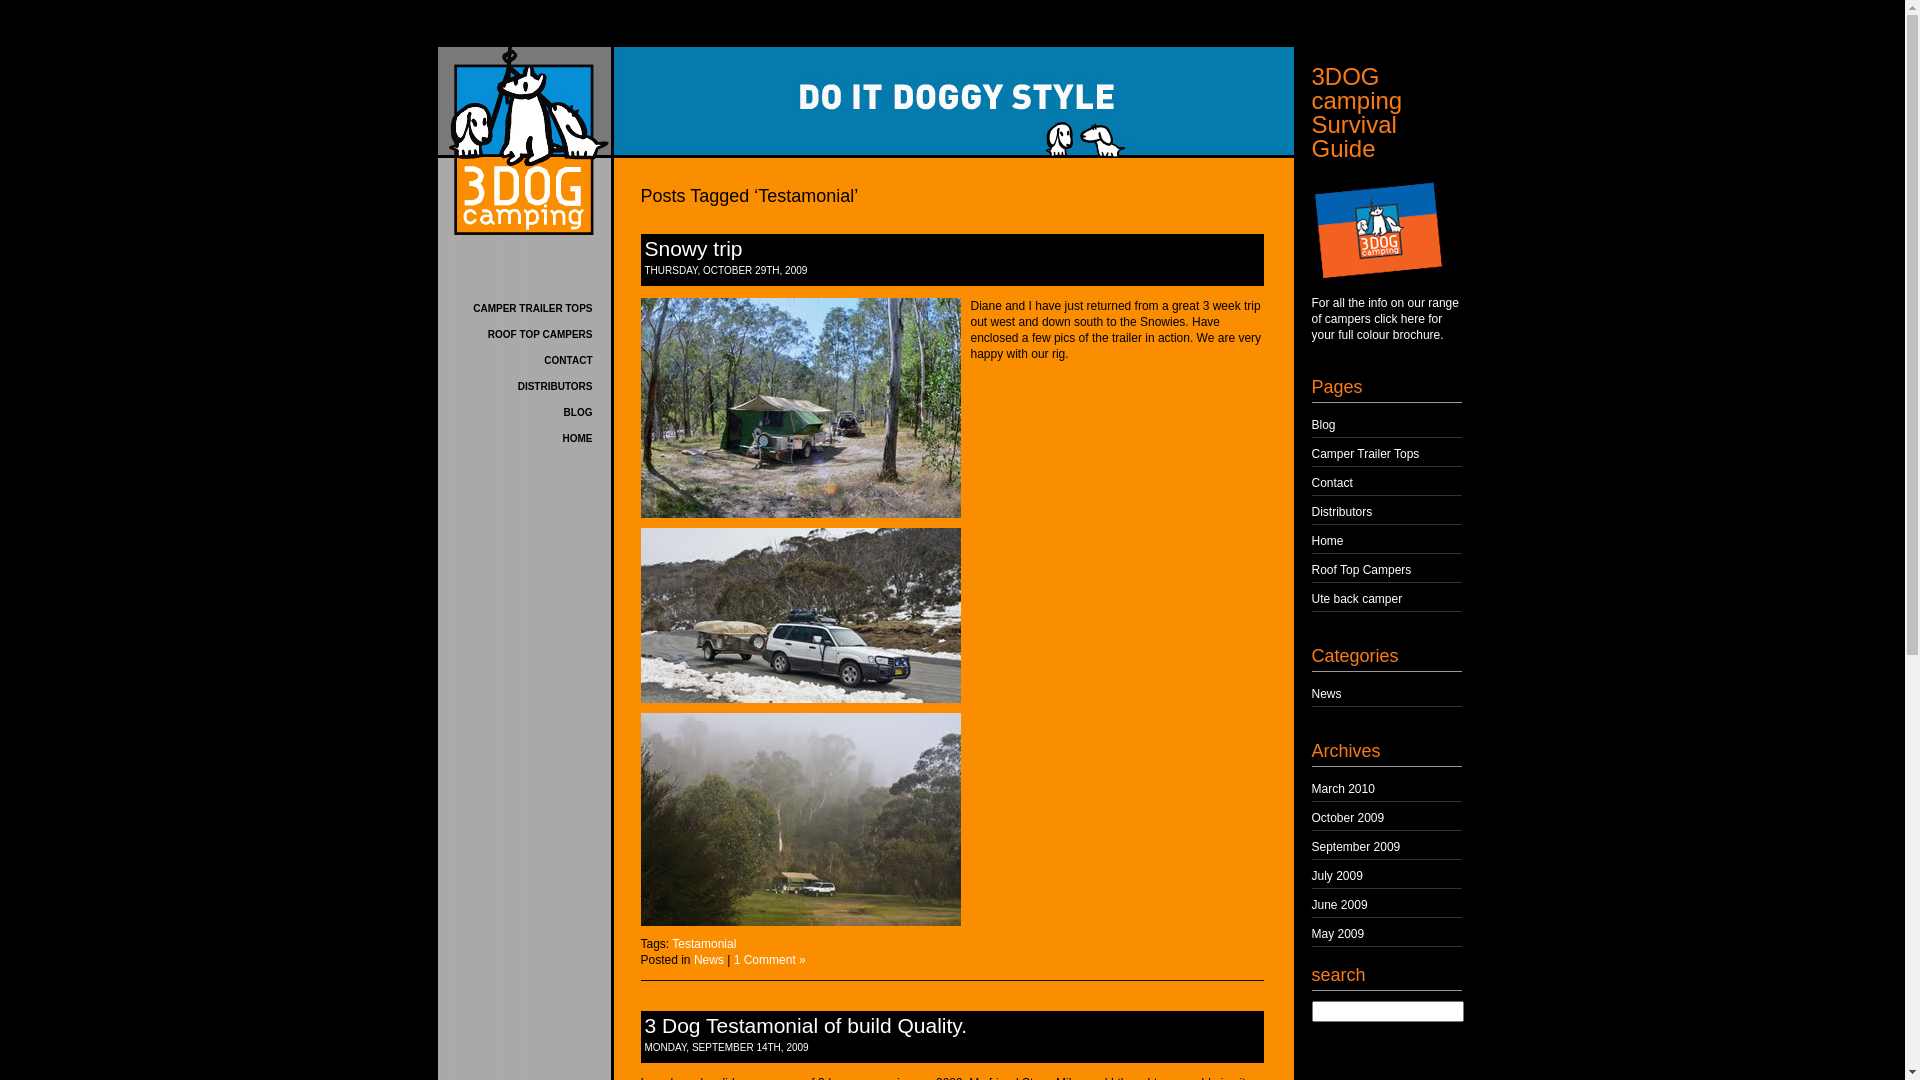 The width and height of the screenshot is (1920, 1080). Describe the element at coordinates (1332, 483) in the screenshot. I see `Contact` at that location.